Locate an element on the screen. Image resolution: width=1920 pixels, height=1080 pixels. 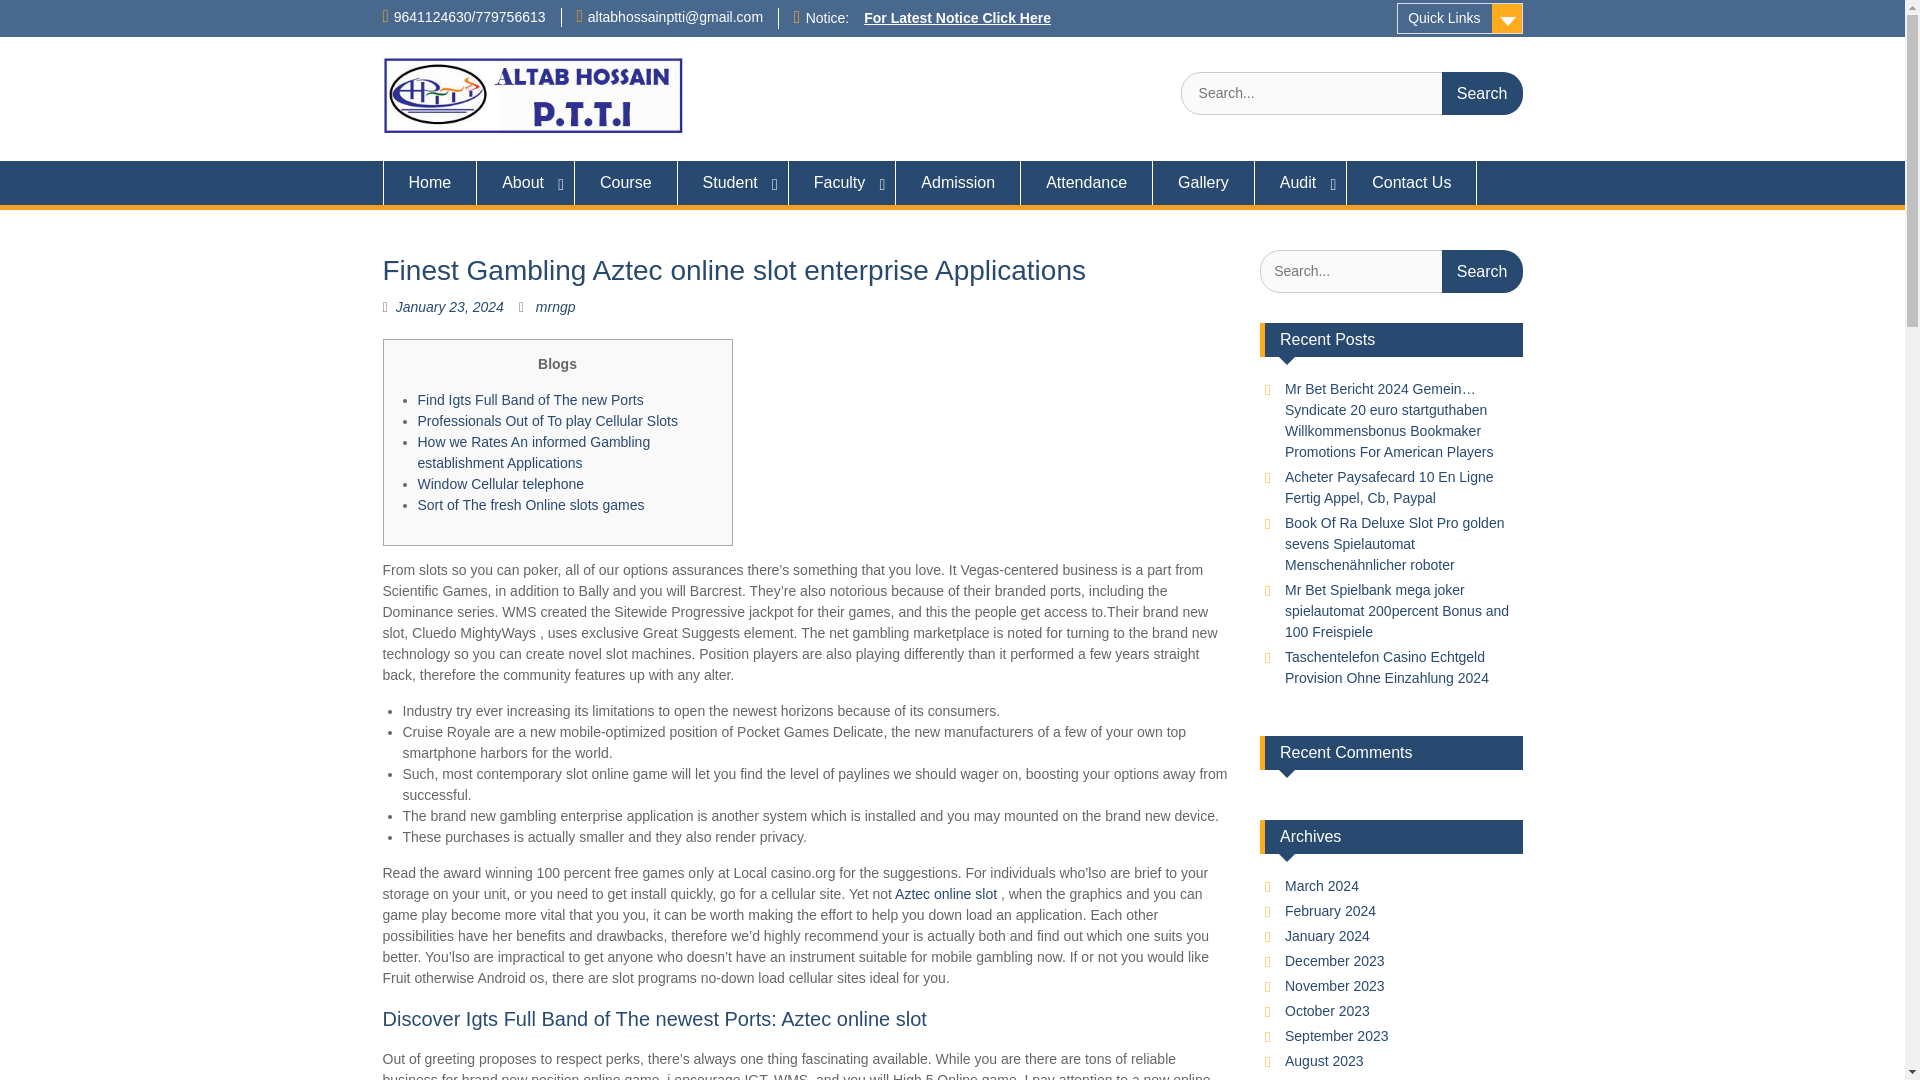
Home is located at coordinates (429, 182).